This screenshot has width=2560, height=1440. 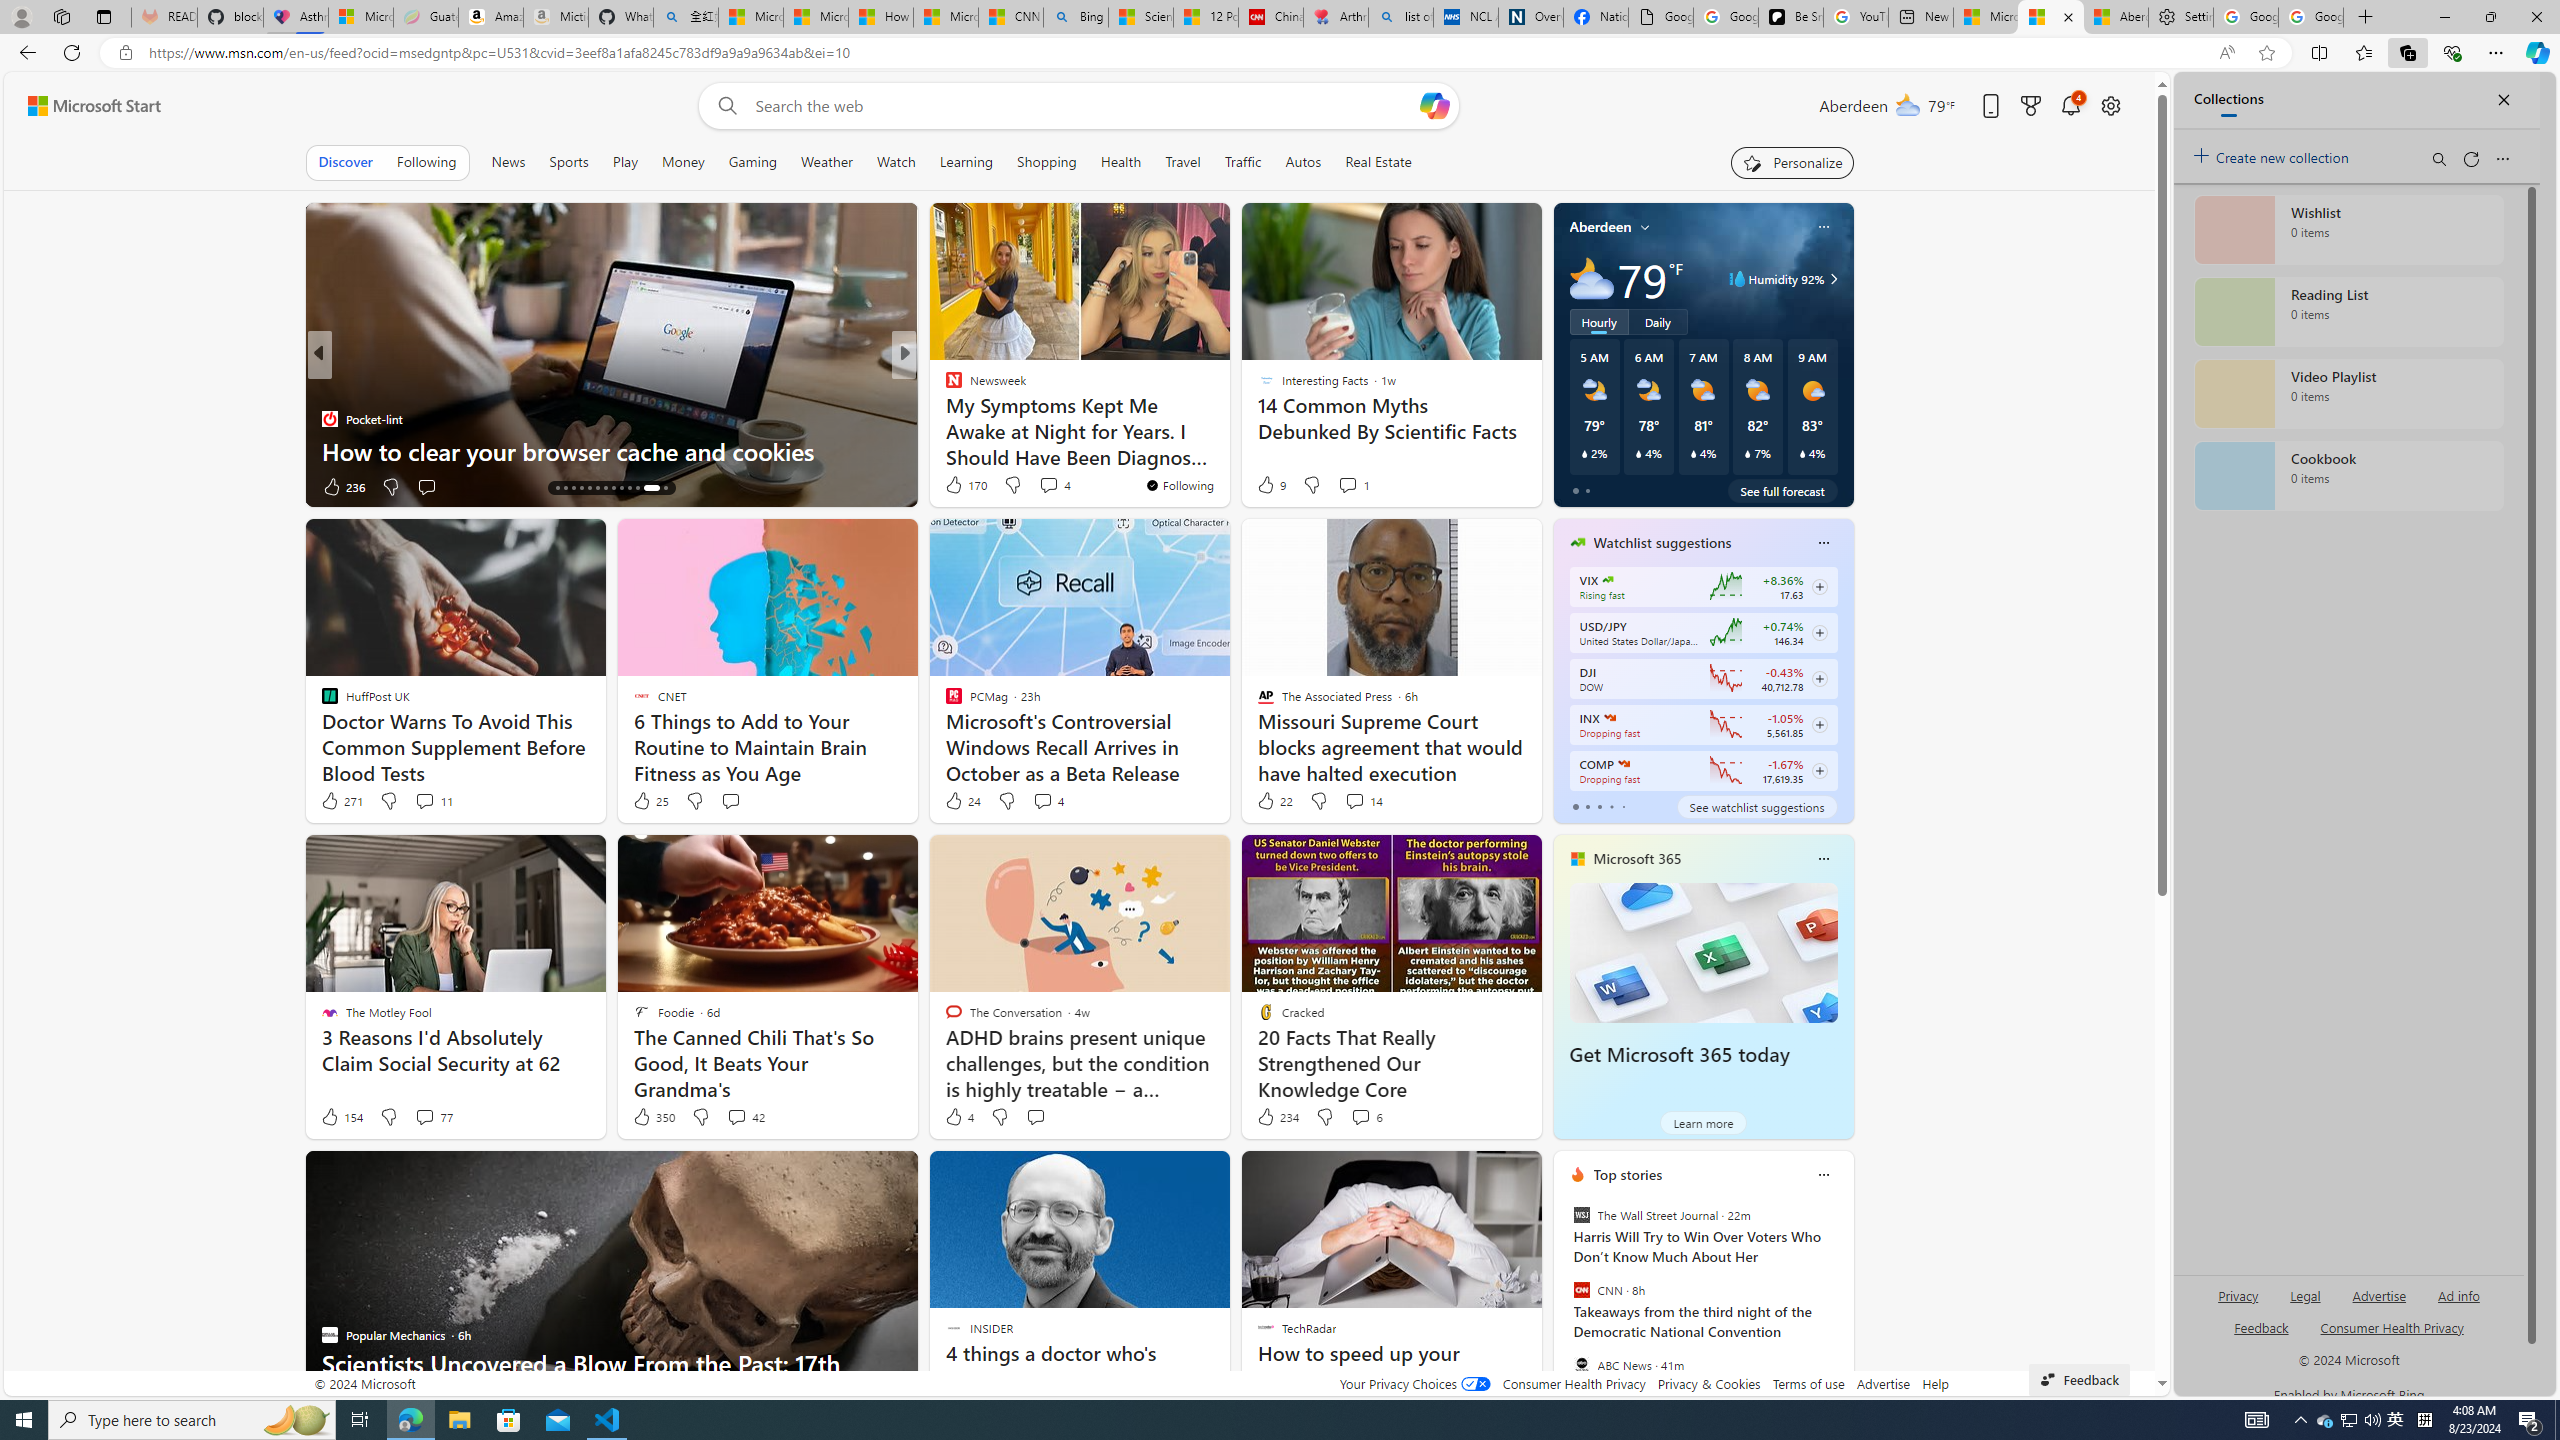 What do you see at coordinates (1608, 718) in the screenshot?
I see `S&P 500` at bounding box center [1608, 718].